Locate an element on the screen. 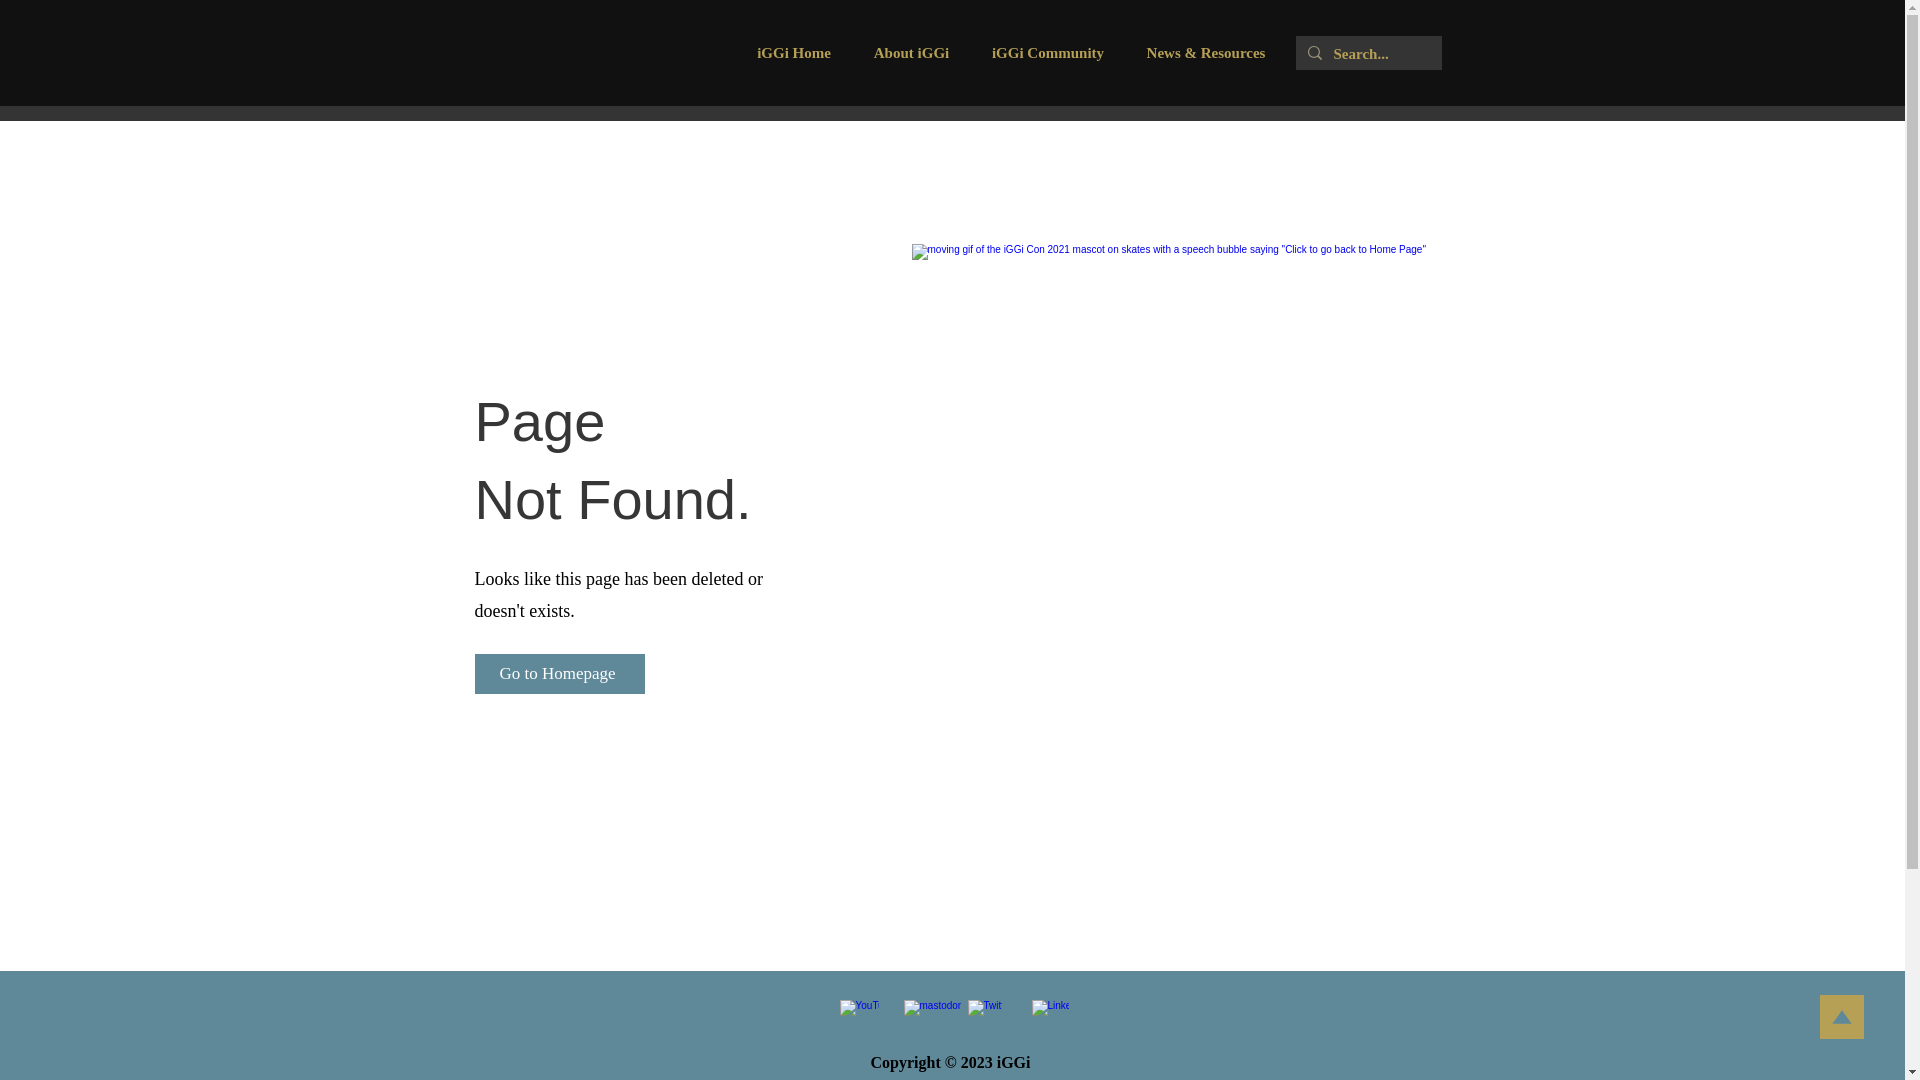 The image size is (1920, 1080). Go to Homepage is located at coordinates (558, 674).